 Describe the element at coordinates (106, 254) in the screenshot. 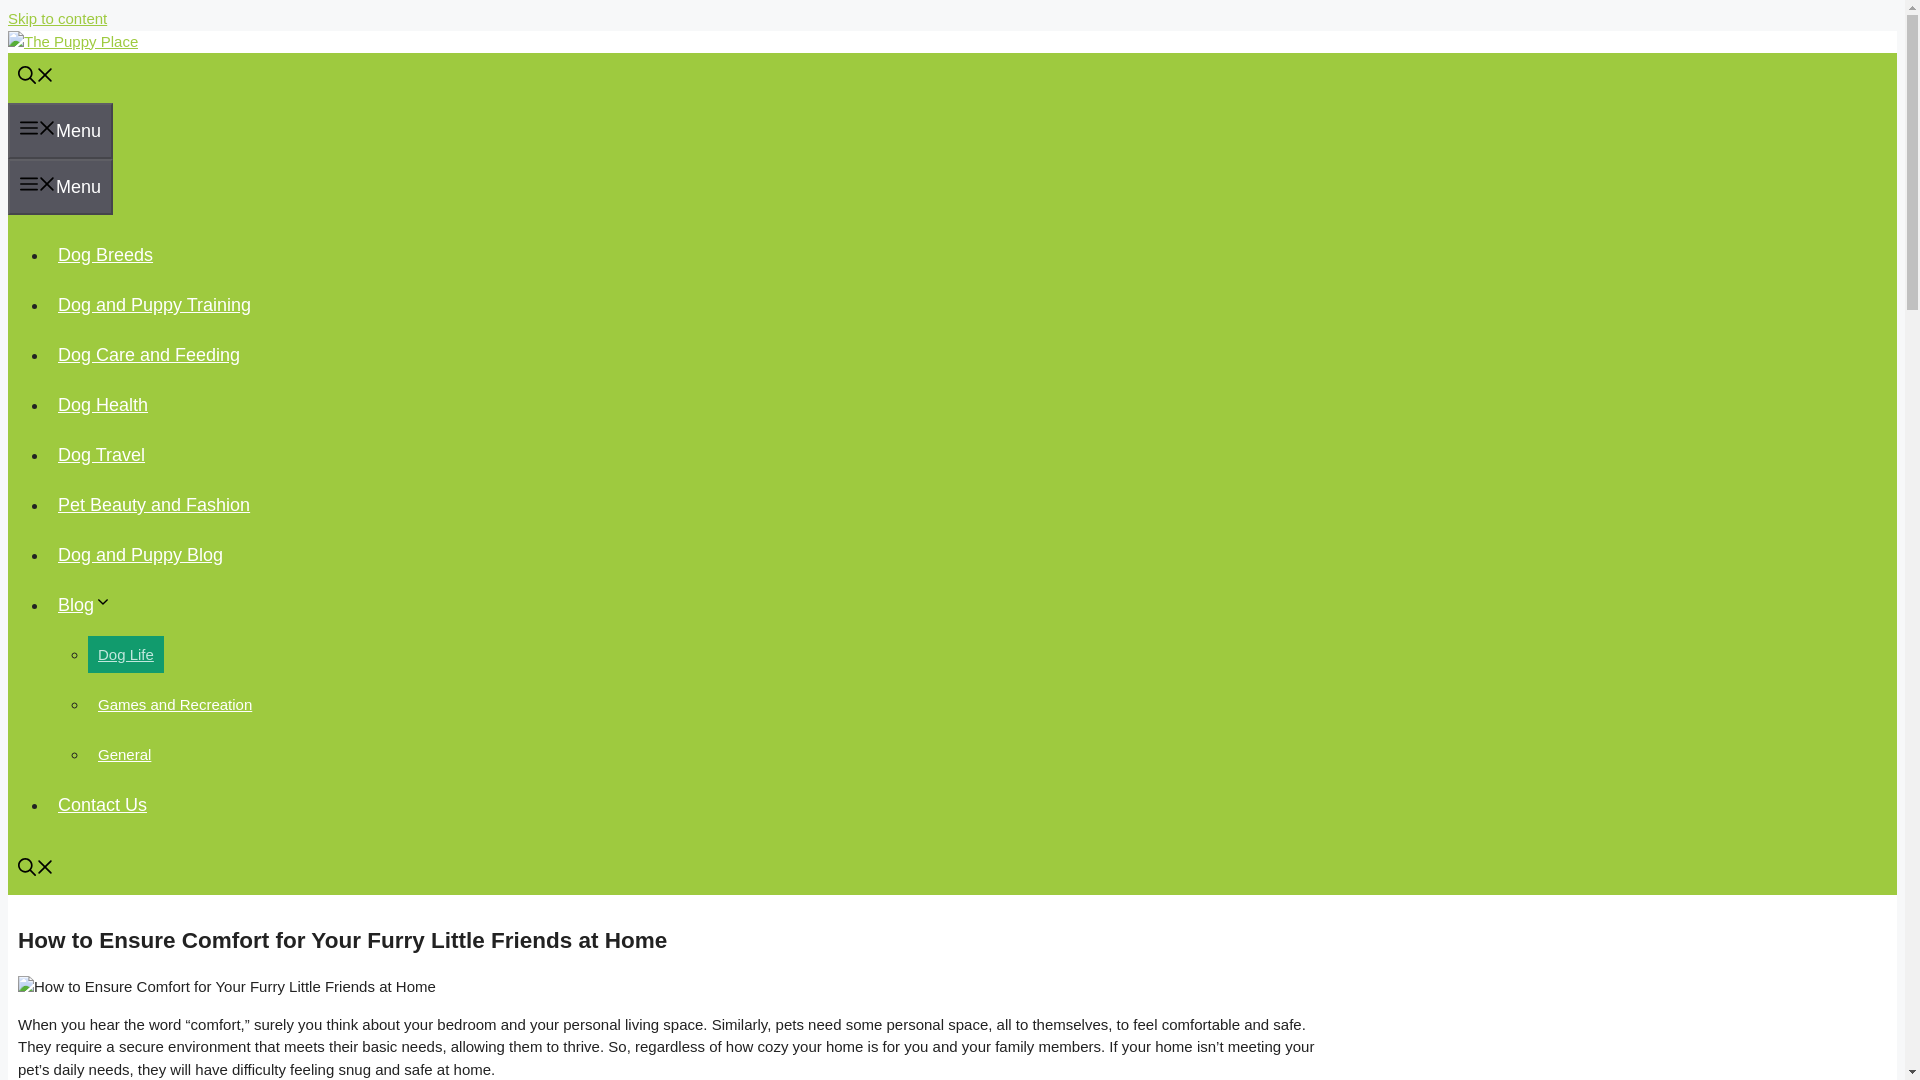

I see `Dog Breeds` at that location.